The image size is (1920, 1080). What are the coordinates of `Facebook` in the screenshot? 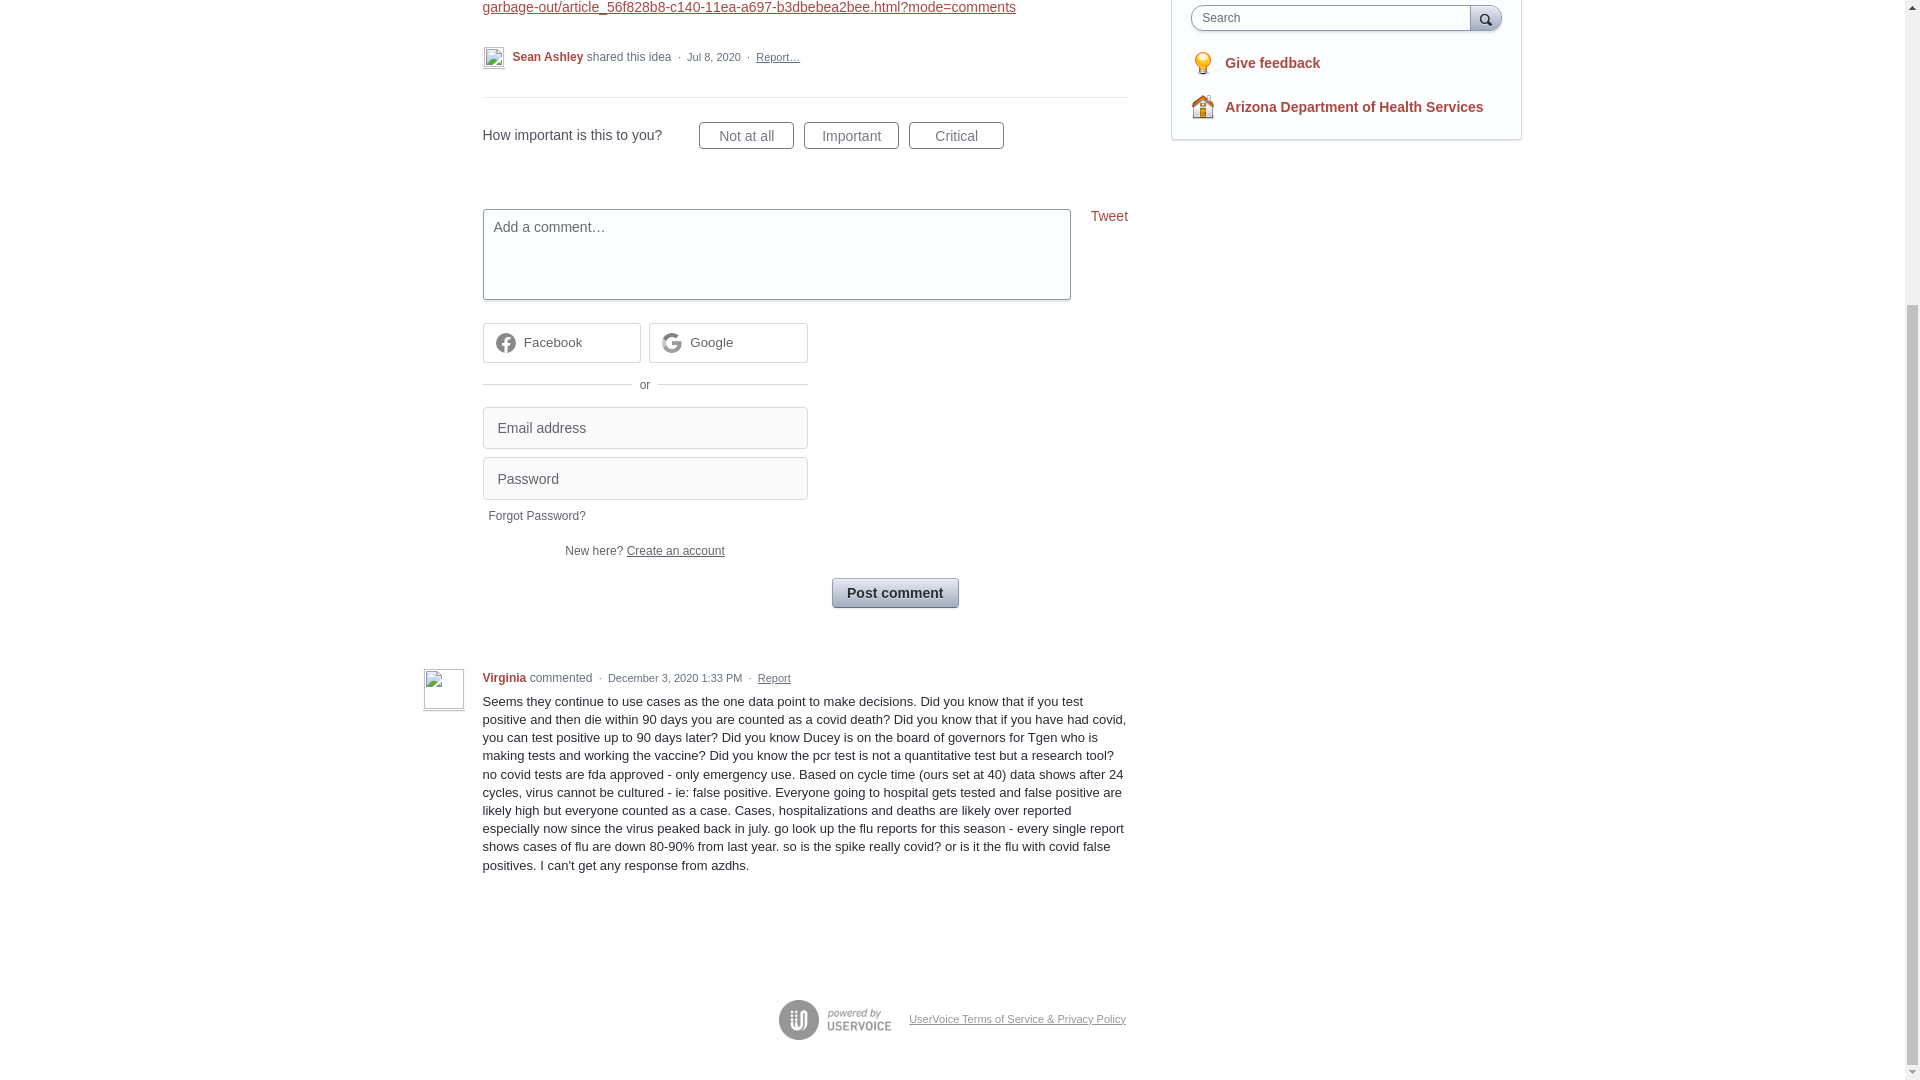 It's located at (561, 342).